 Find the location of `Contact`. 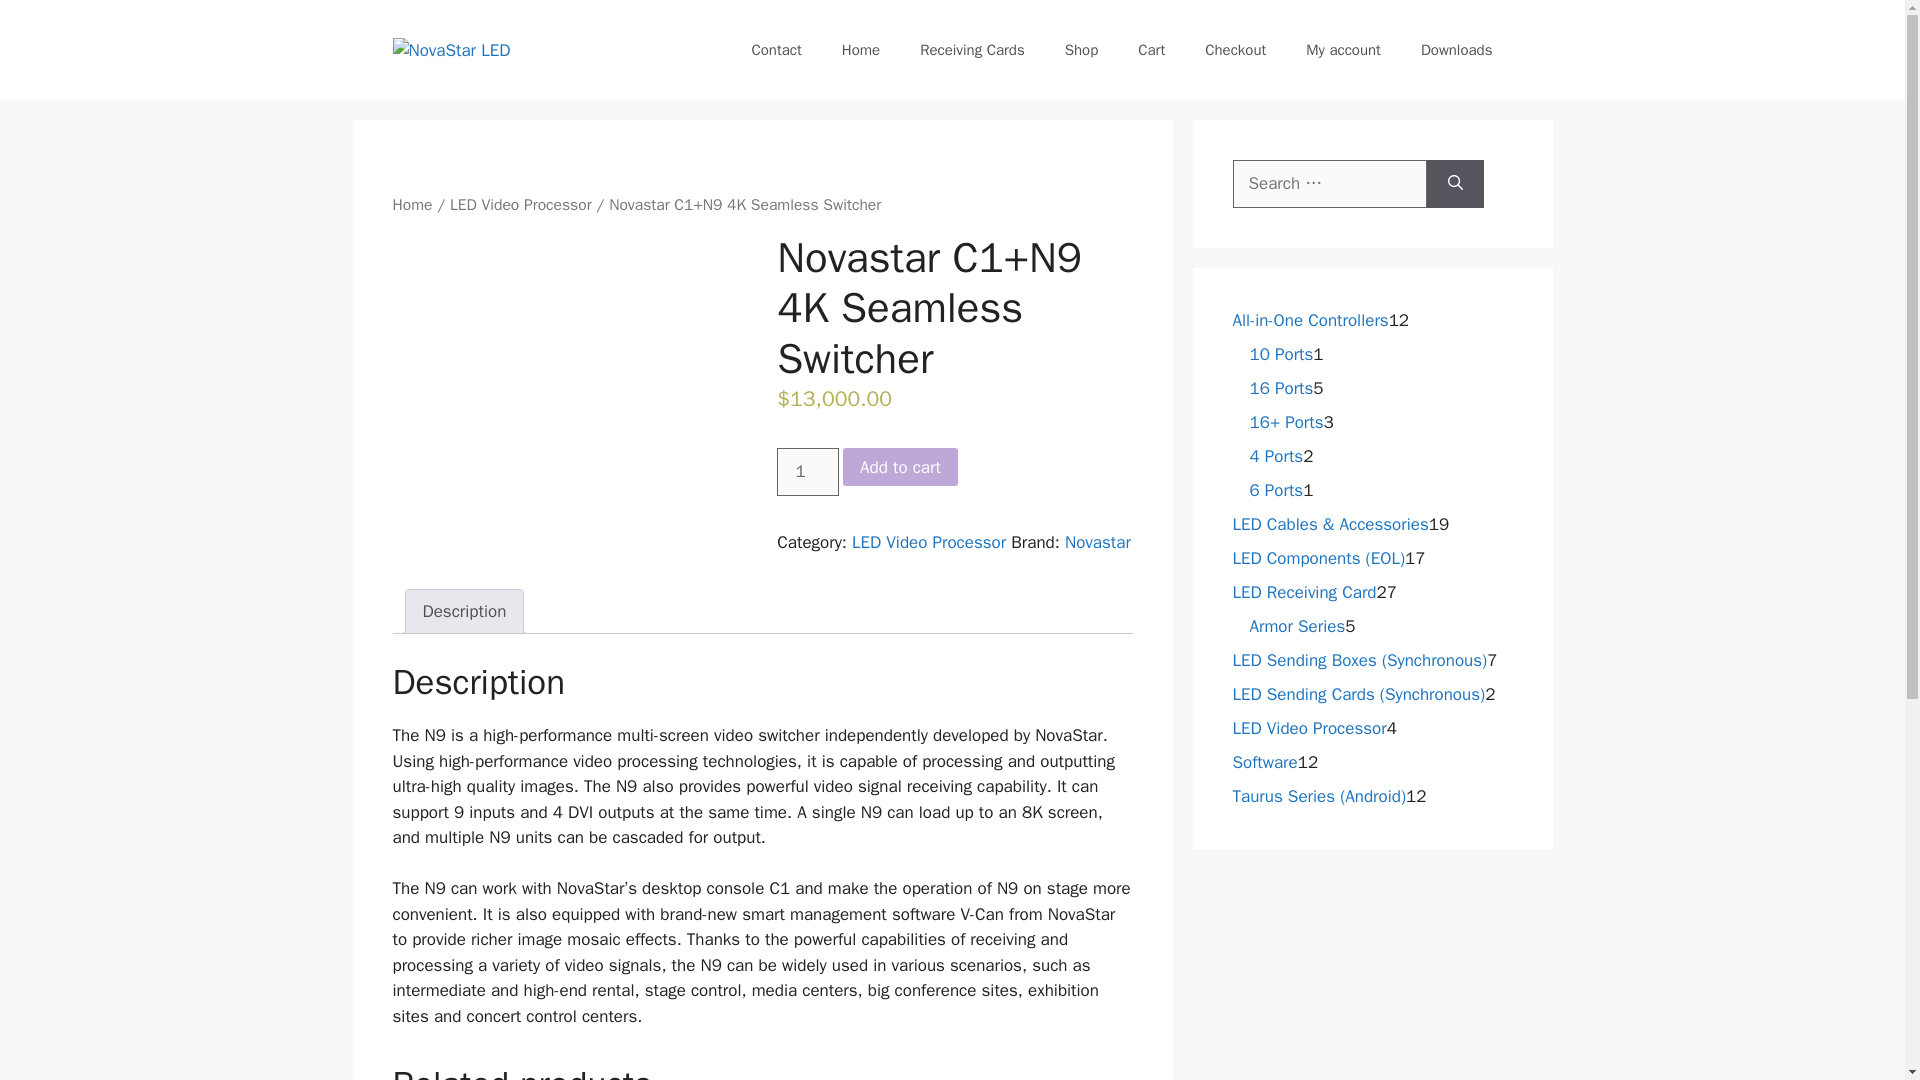

Contact is located at coordinates (776, 50).